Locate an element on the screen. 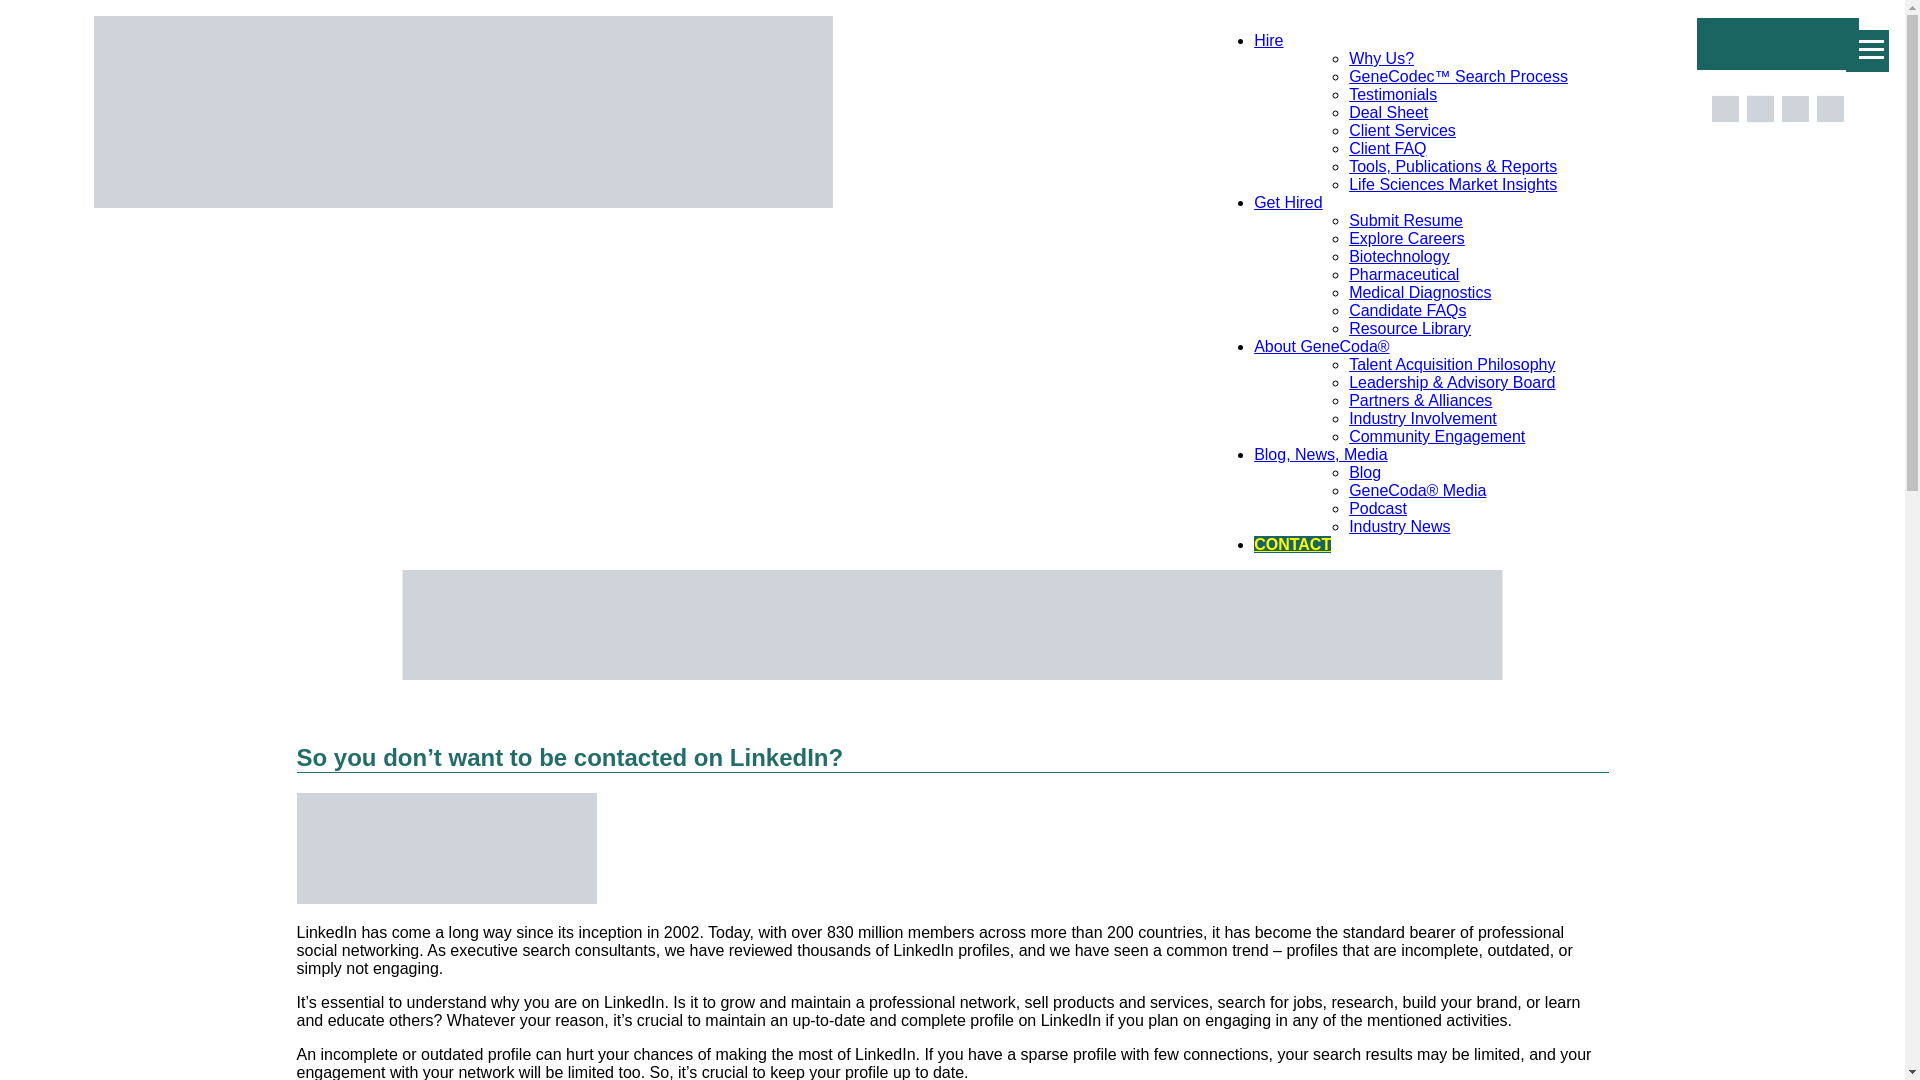 This screenshot has width=1920, height=1080. Blog, News, Media is located at coordinates (1320, 454).